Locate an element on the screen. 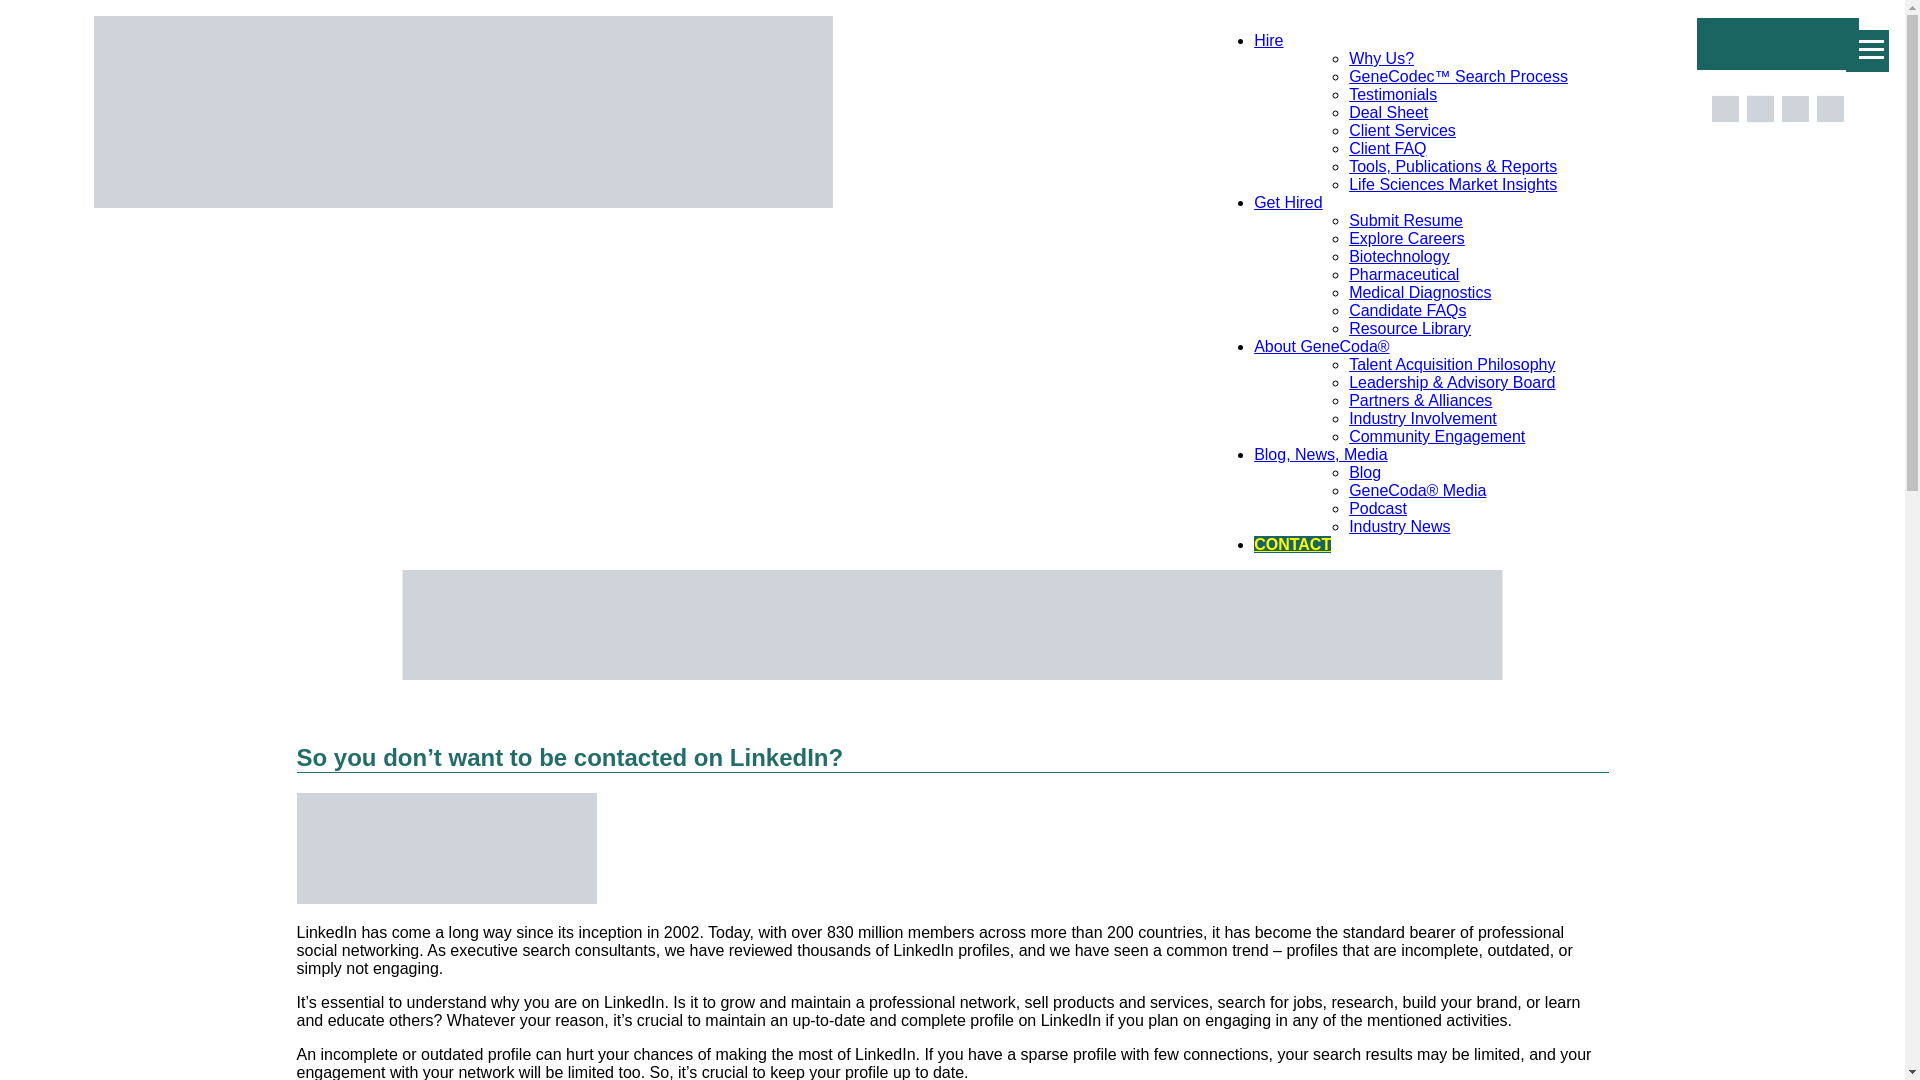 This screenshot has width=1920, height=1080. Blog, News, Media is located at coordinates (1320, 454).